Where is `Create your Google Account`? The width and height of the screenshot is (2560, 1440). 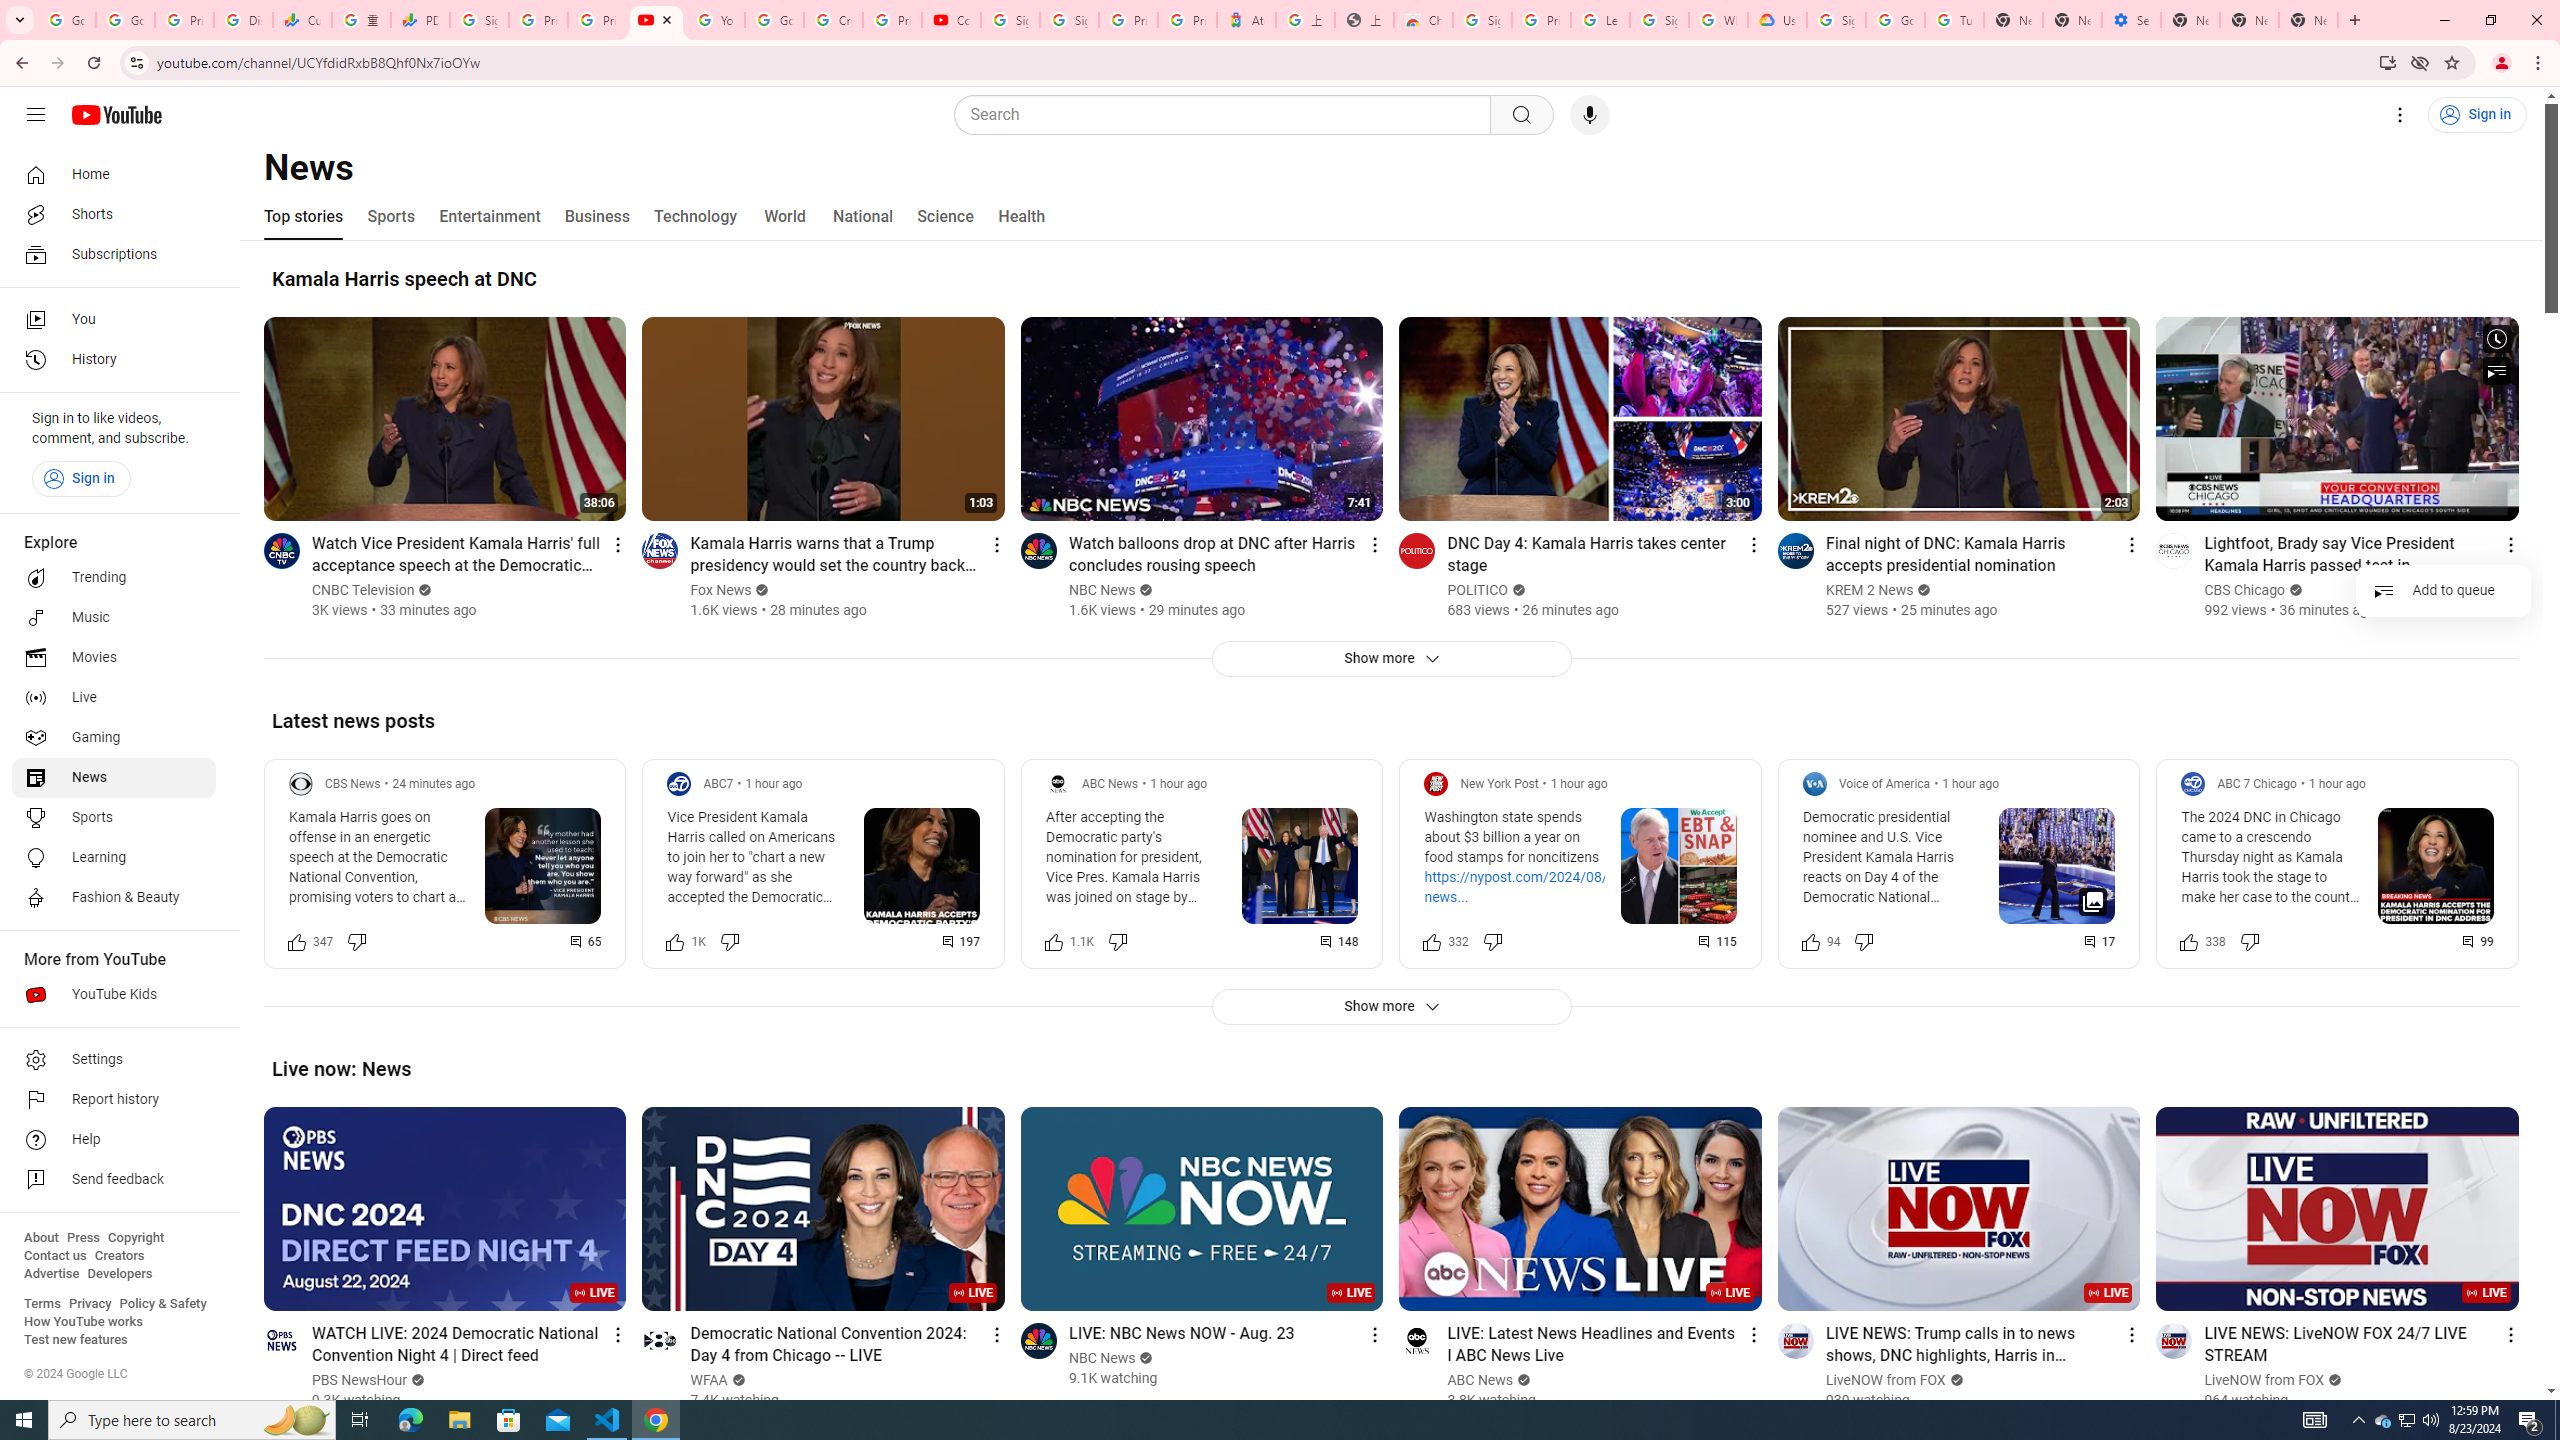 Create your Google Account is located at coordinates (834, 20).